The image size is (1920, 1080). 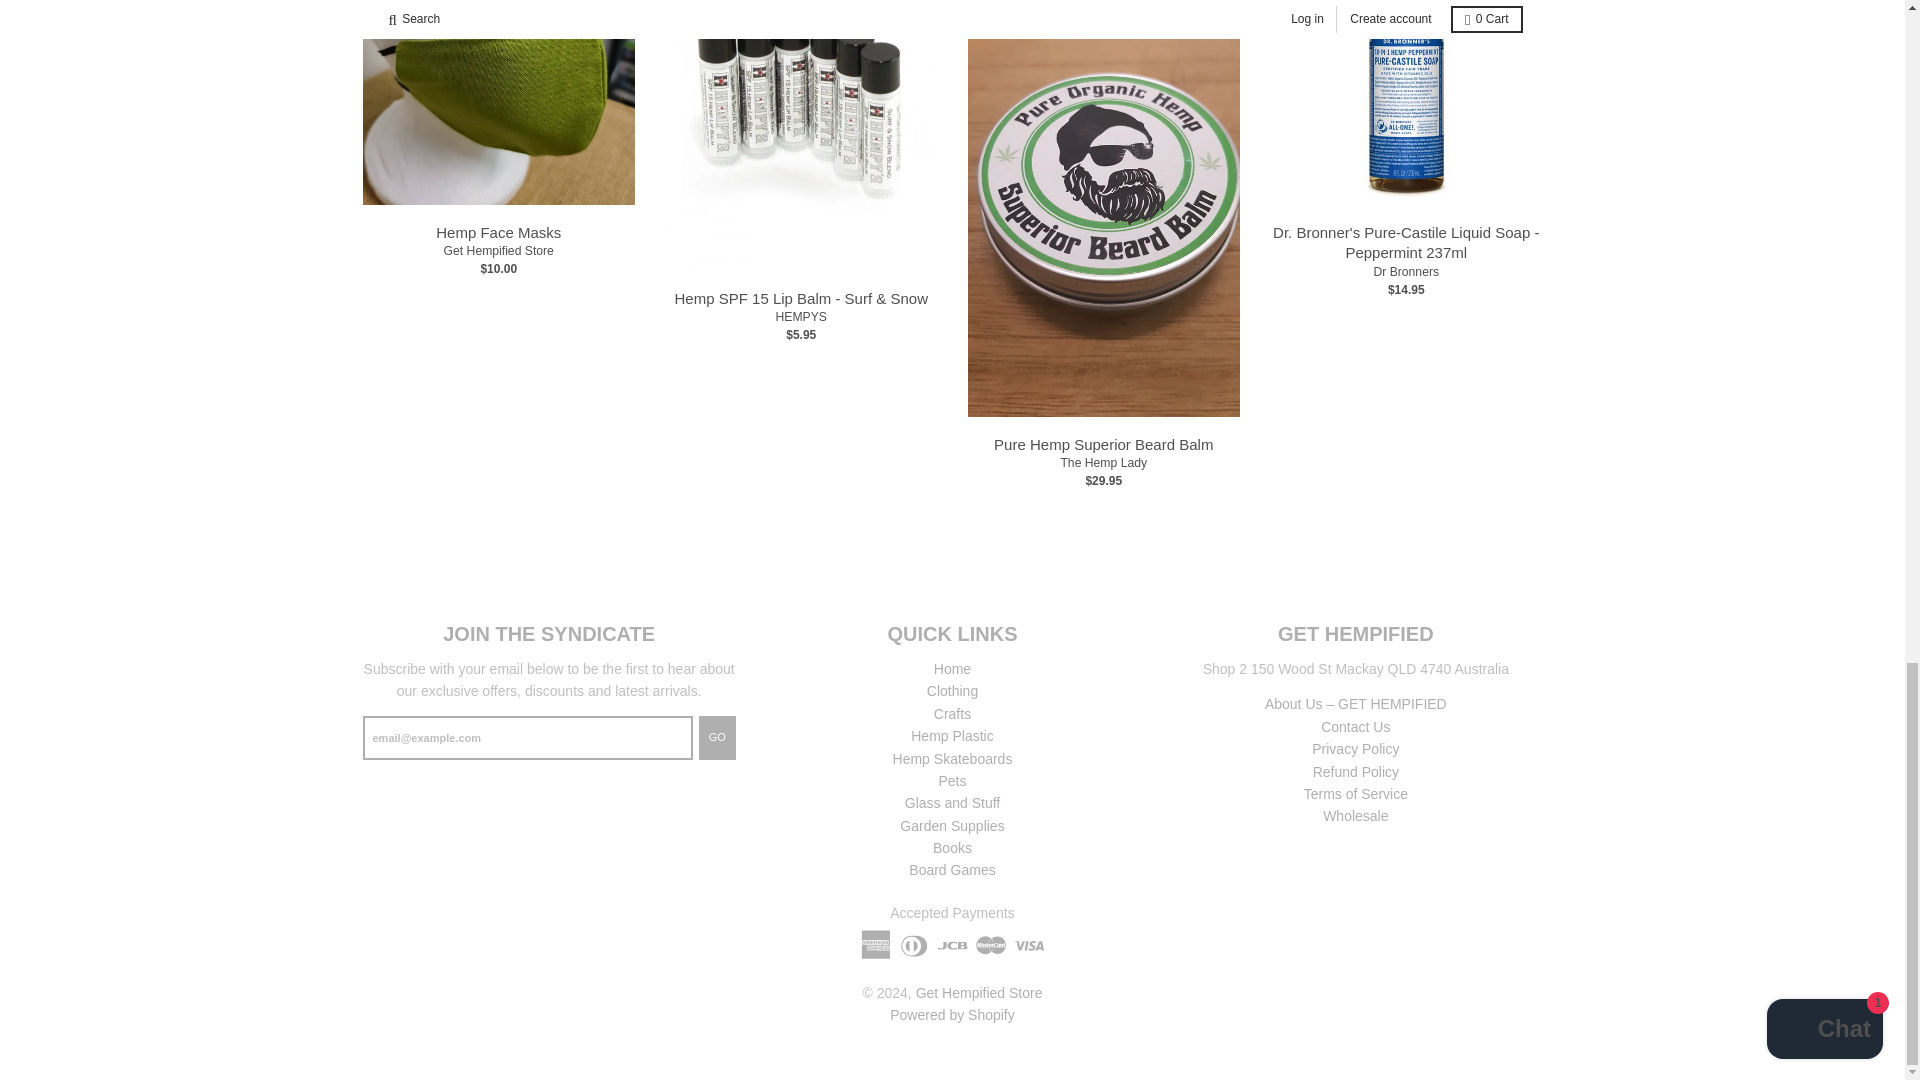 I want to click on Get Hempified Store, so click(x=498, y=251).